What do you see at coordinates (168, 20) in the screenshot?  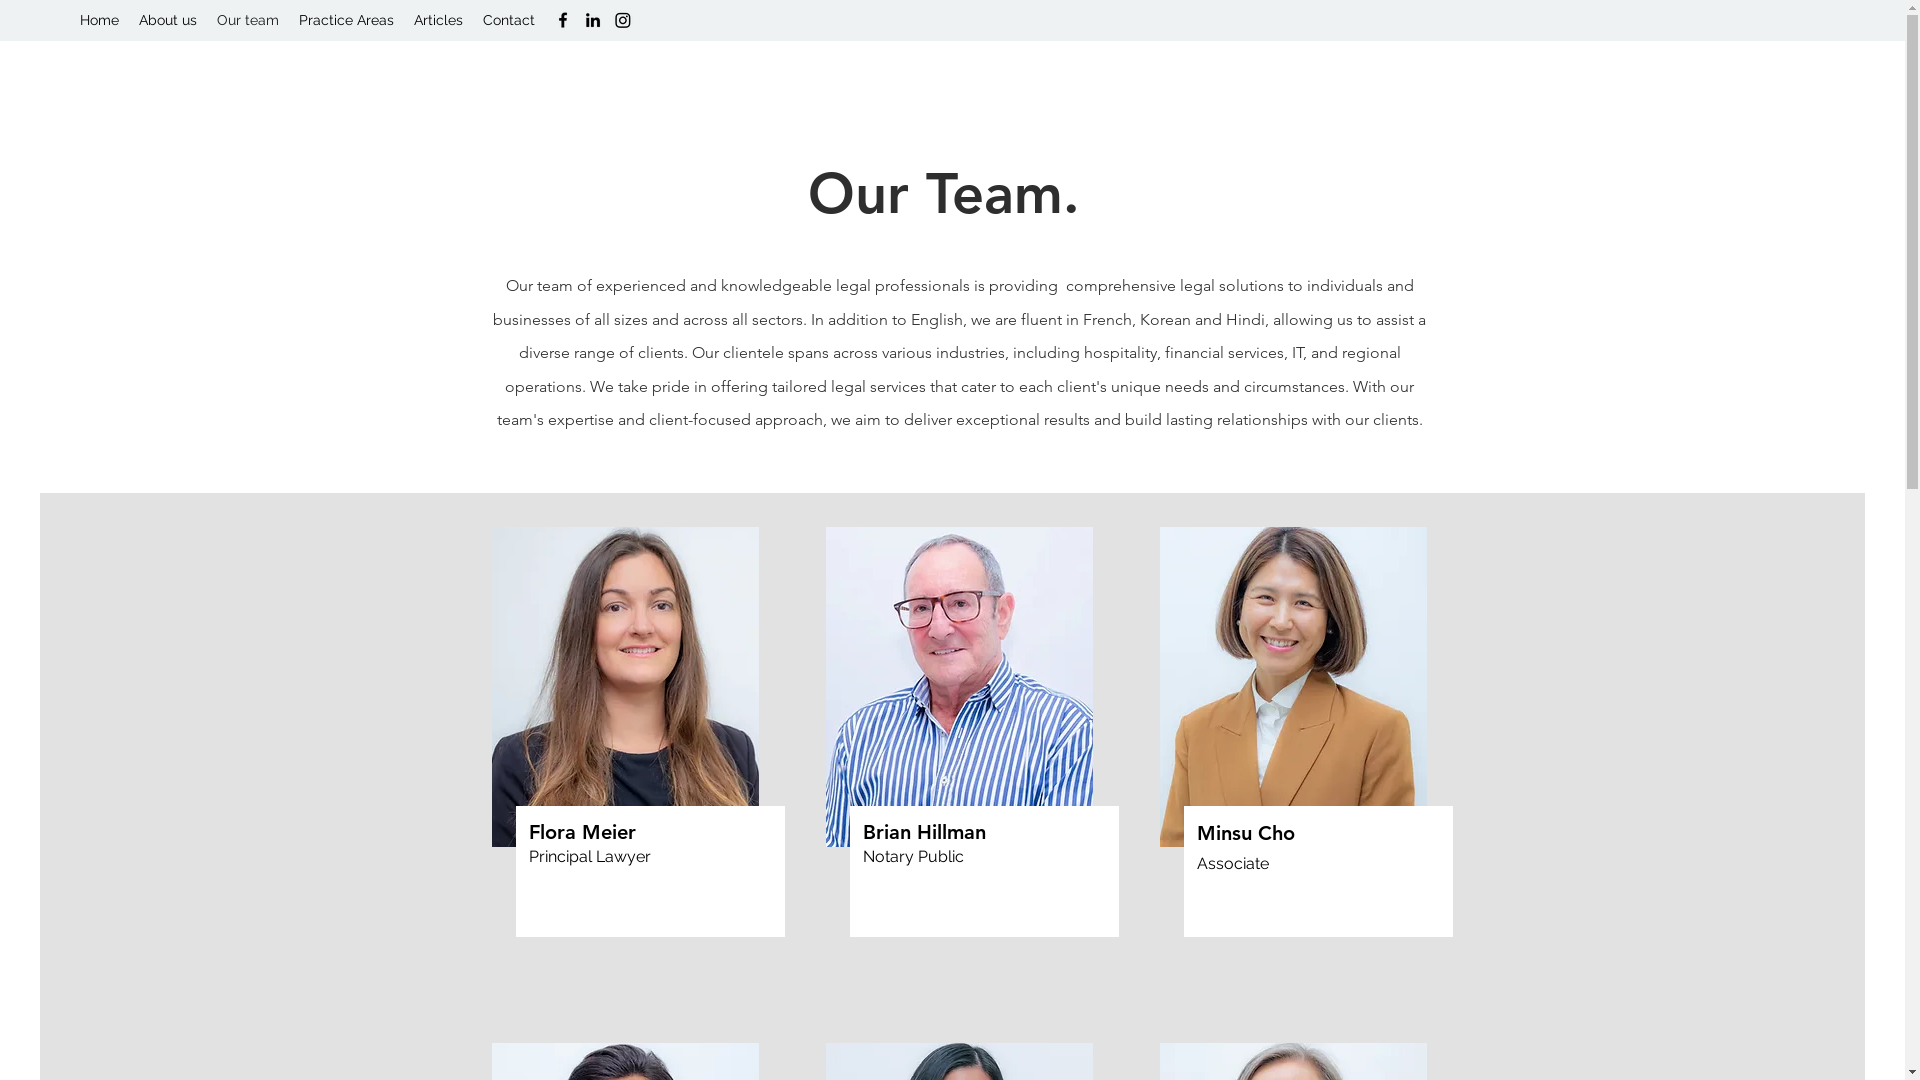 I see `About us` at bounding box center [168, 20].